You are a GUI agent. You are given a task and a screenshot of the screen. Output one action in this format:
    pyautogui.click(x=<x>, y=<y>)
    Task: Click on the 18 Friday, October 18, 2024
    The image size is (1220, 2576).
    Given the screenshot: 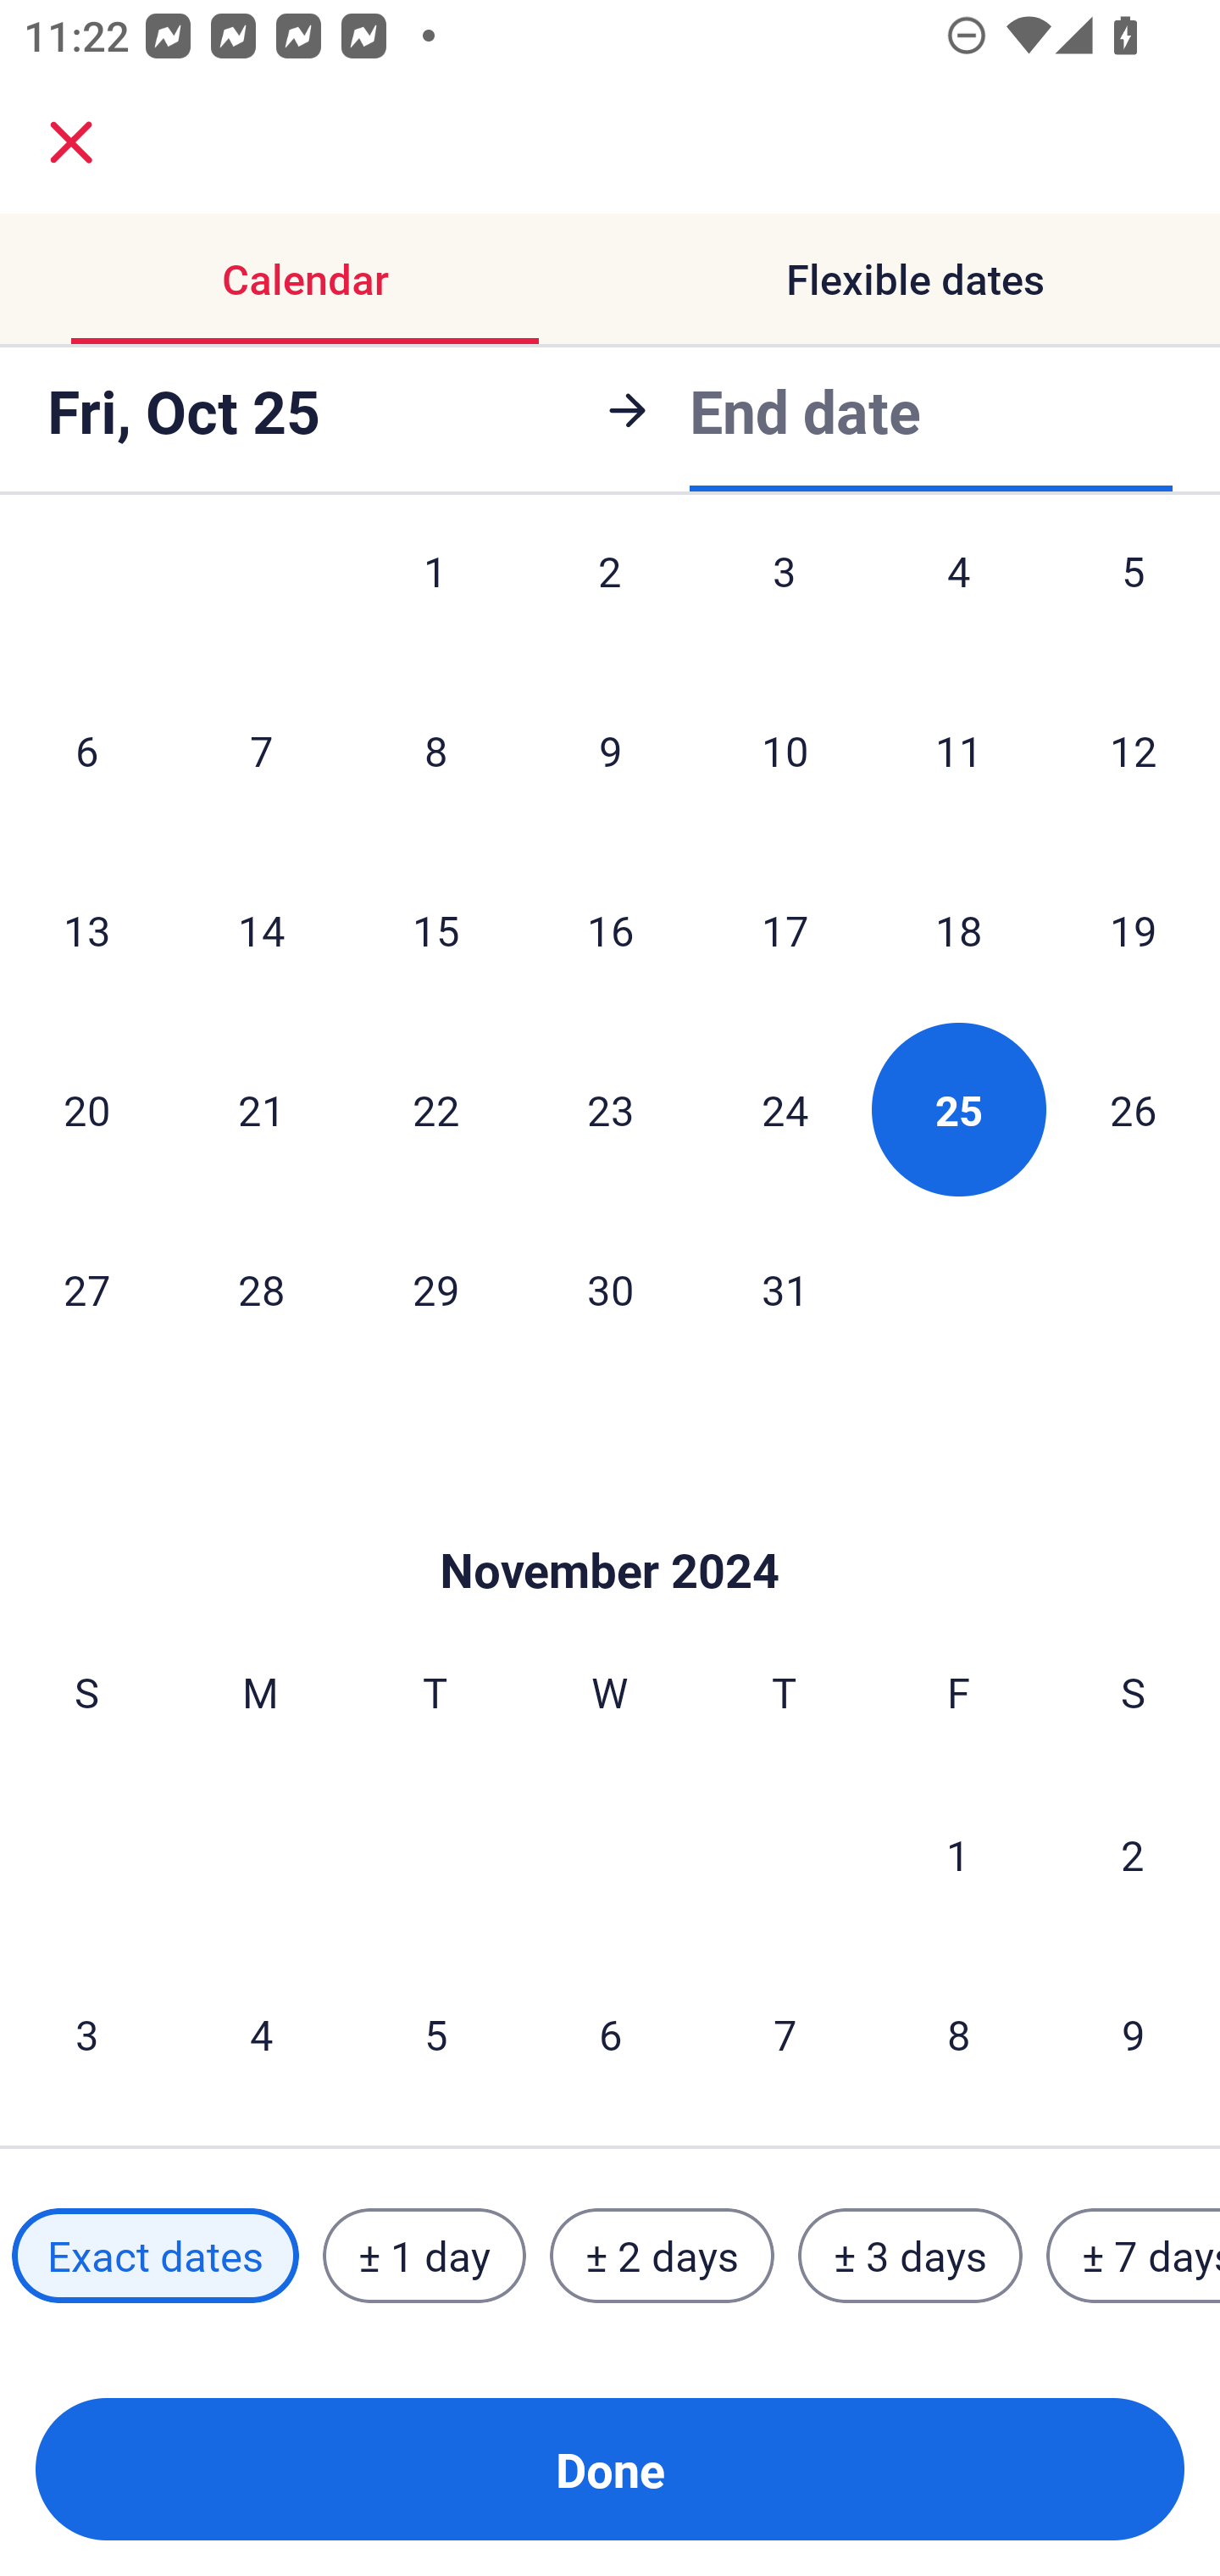 What is the action you would take?
    pyautogui.click(x=959, y=930)
    